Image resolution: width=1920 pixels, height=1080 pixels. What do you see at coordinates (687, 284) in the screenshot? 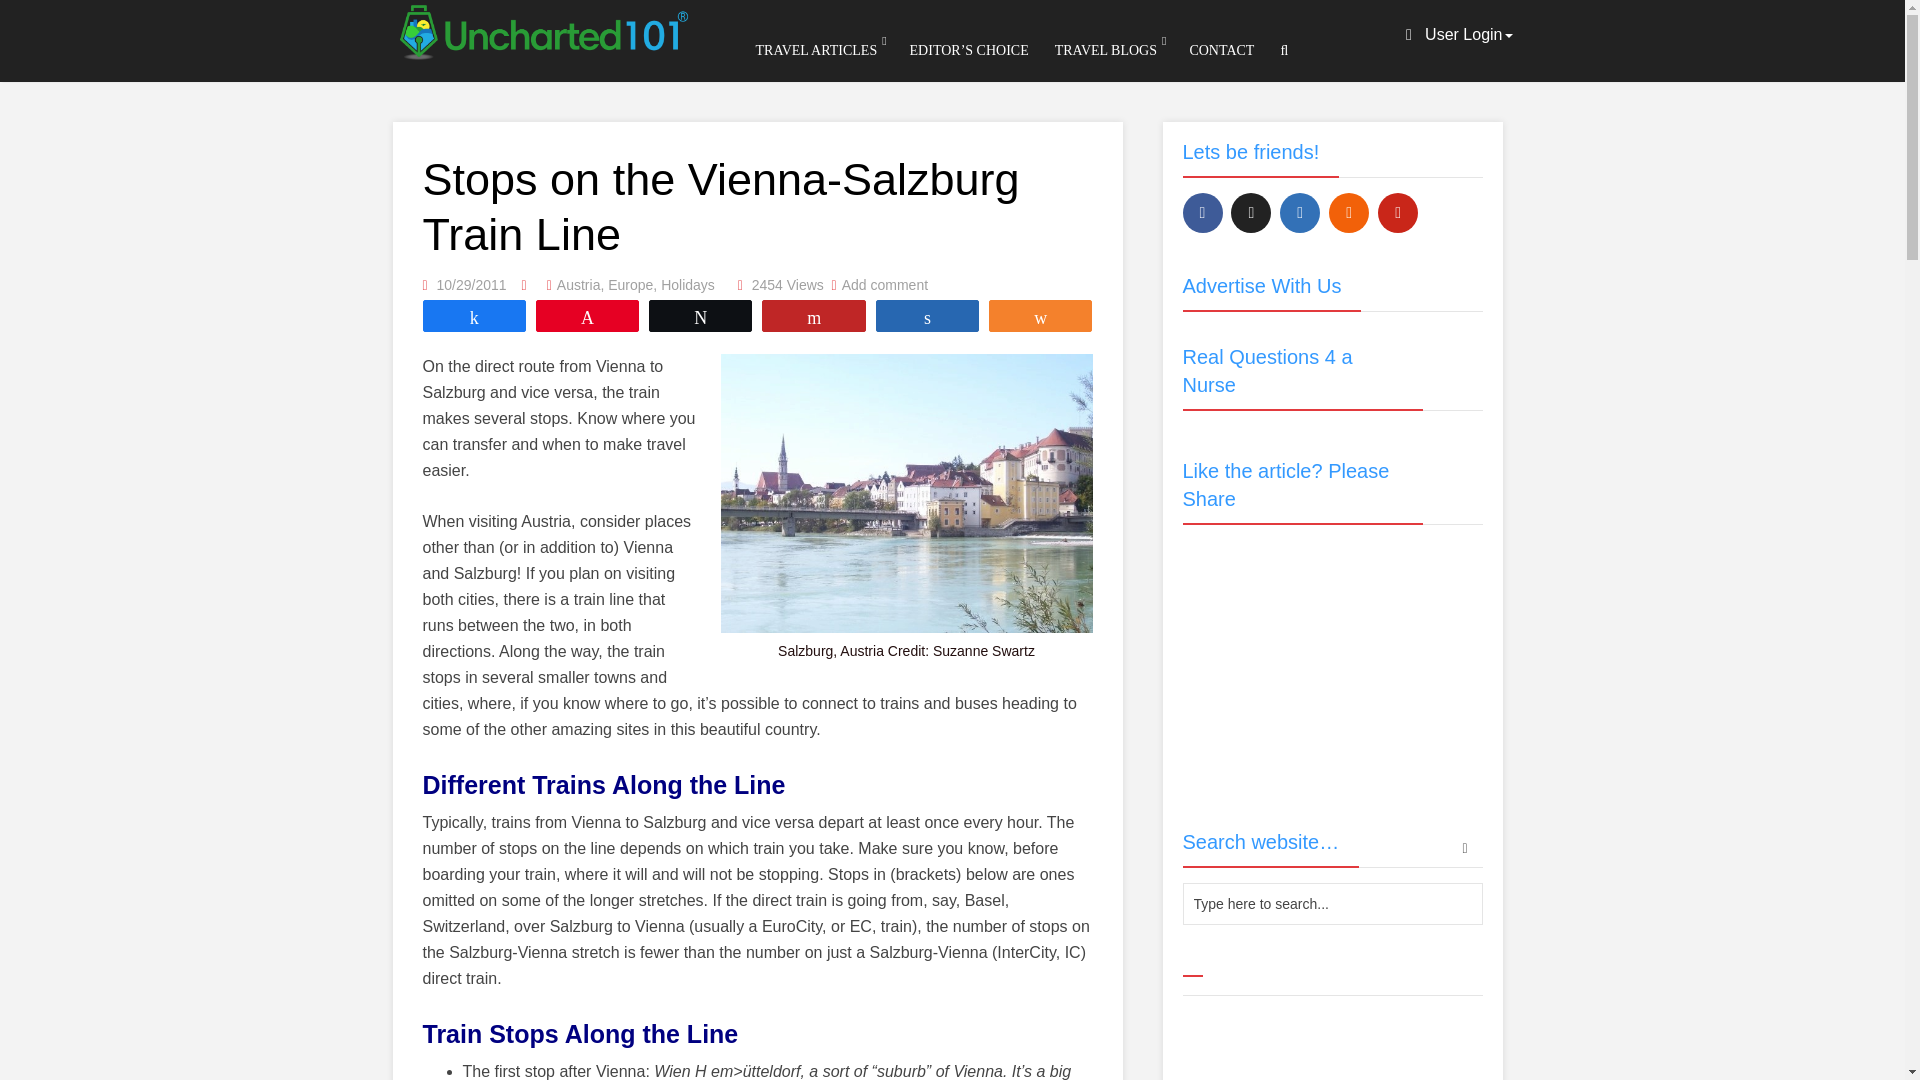
I see `Holidays` at bounding box center [687, 284].